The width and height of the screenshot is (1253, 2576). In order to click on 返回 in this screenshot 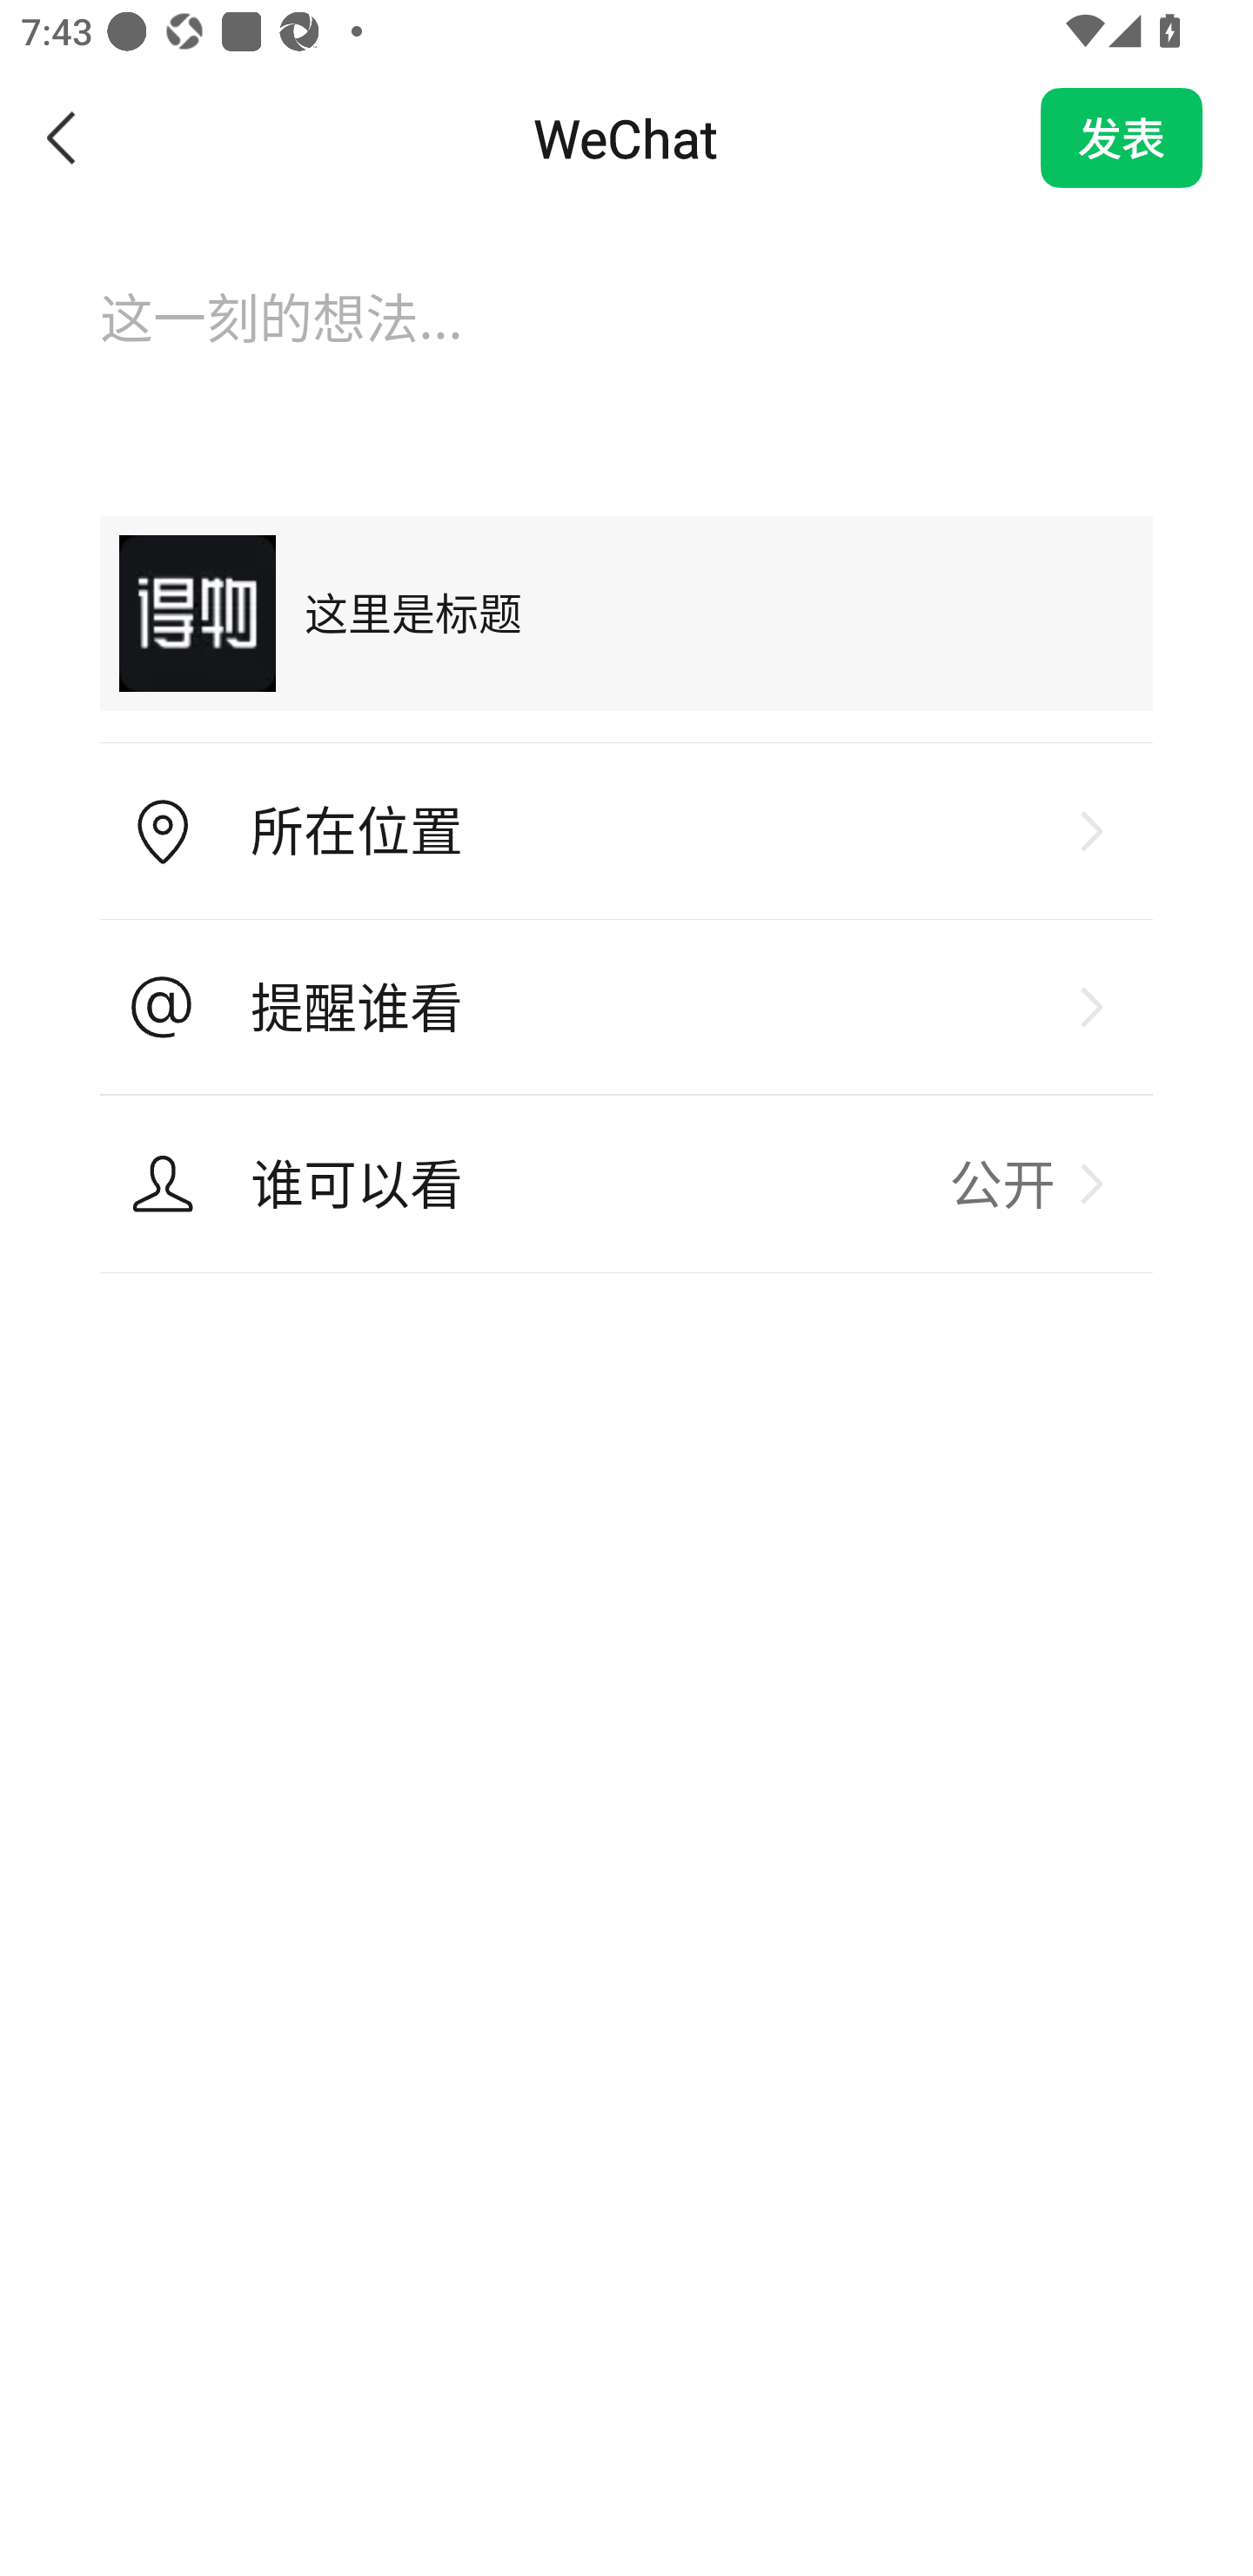, I will do `click(63, 138)`.